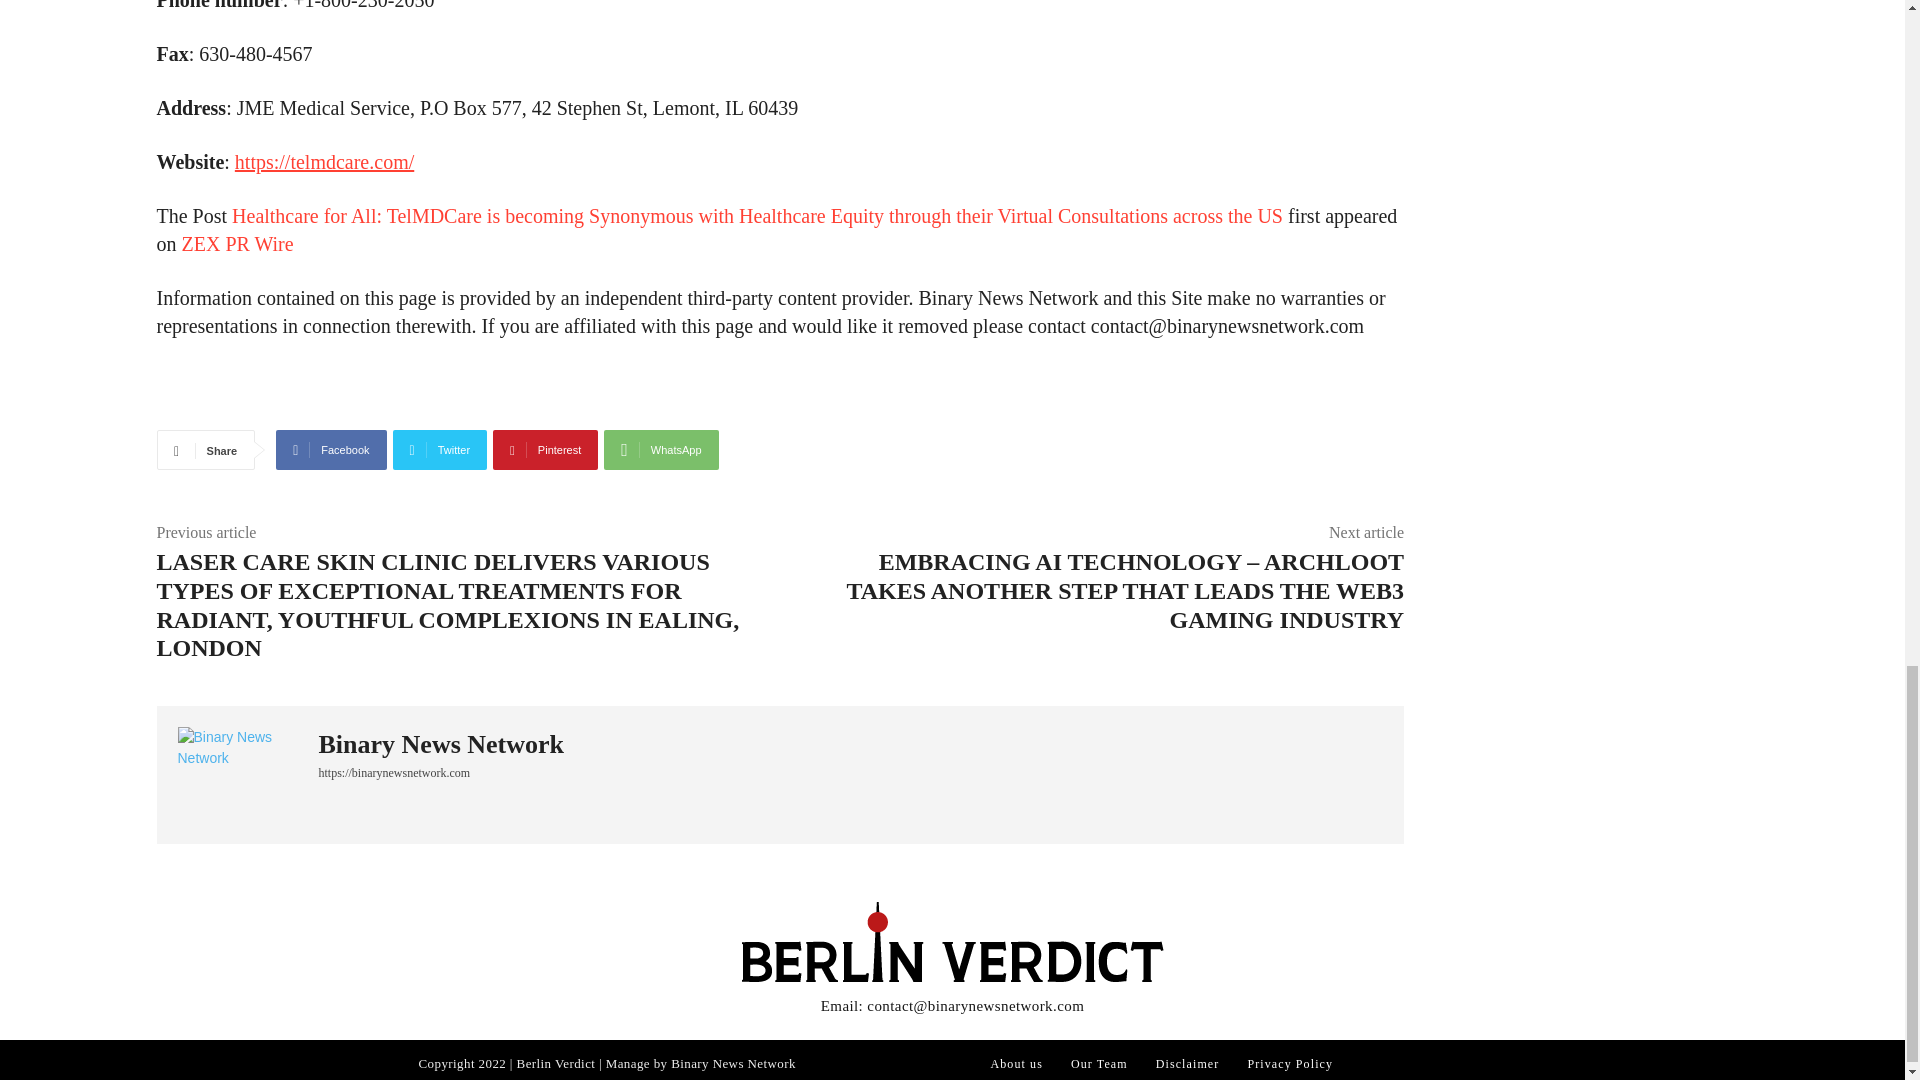 The image size is (1920, 1080). What do you see at coordinates (440, 449) in the screenshot?
I see `Twitter` at bounding box center [440, 449].